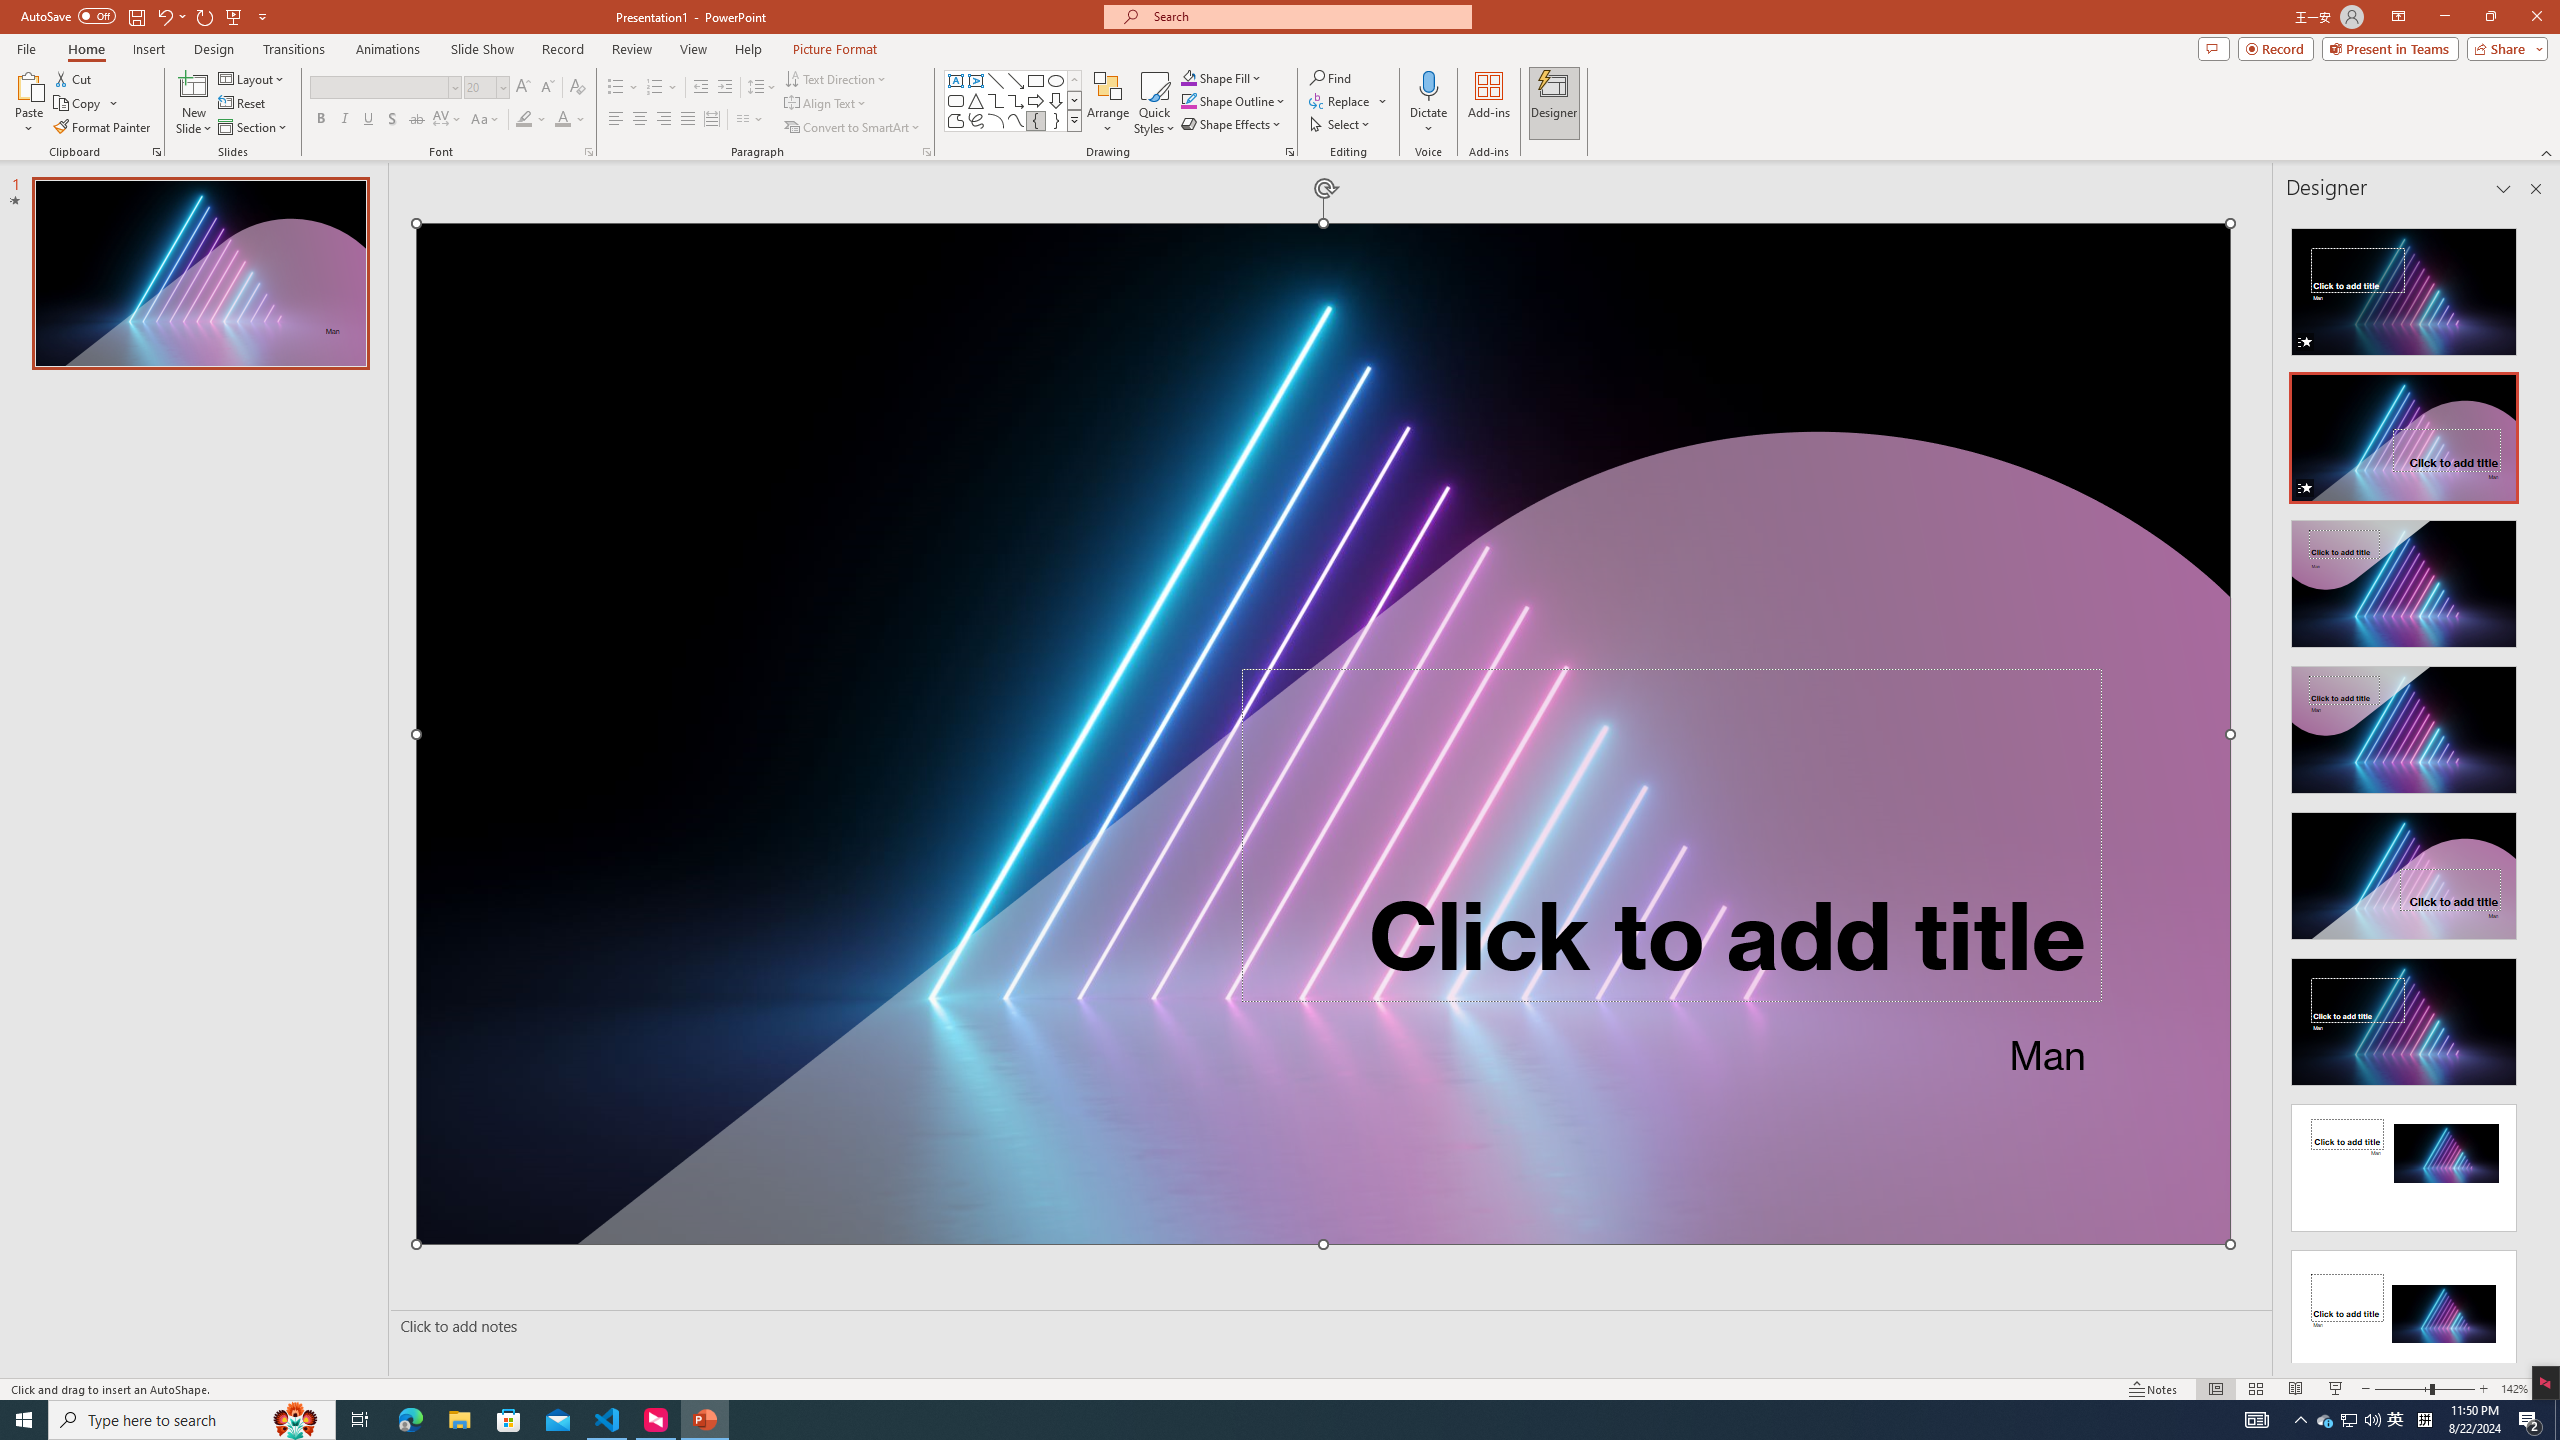 This screenshot has height=1440, width=2560. Describe the element at coordinates (2514, 1389) in the screenshot. I see `Zoom 142%` at that location.